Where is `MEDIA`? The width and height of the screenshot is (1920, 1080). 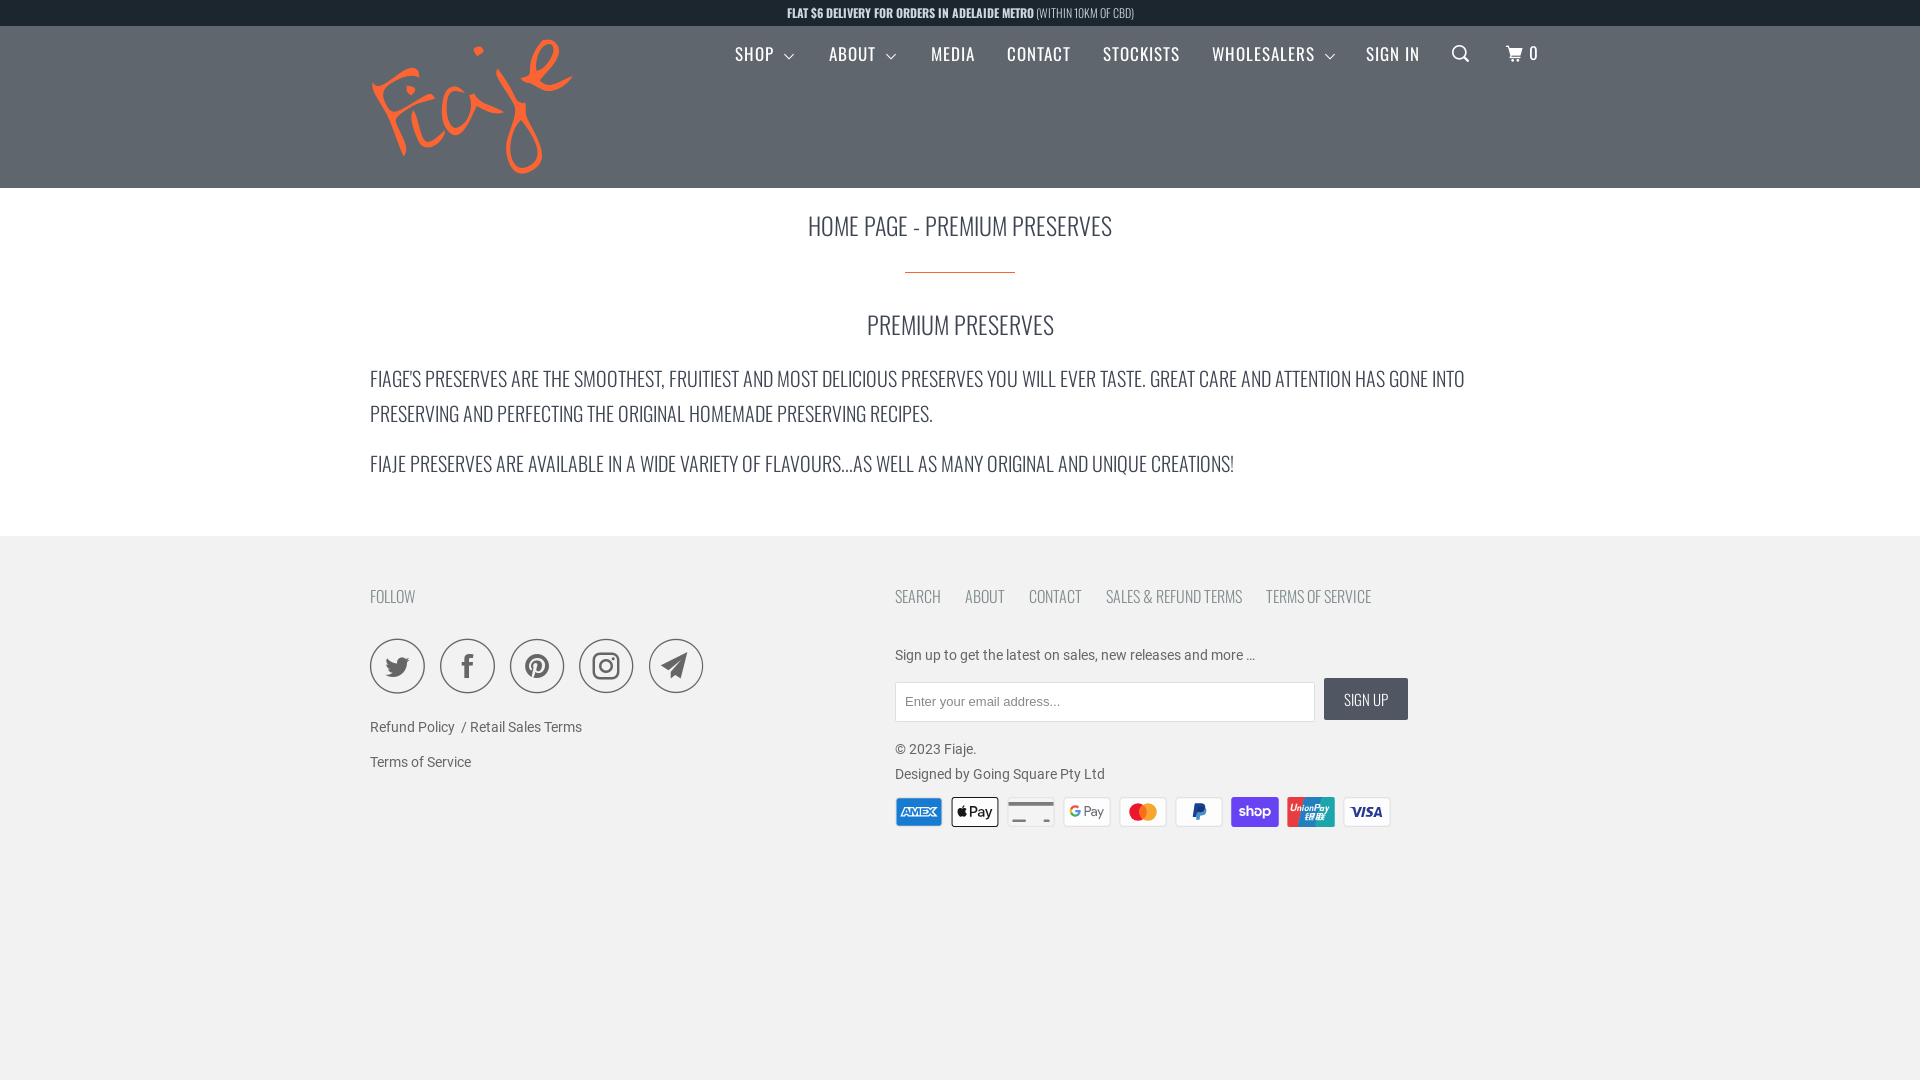
MEDIA is located at coordinates (953, 54).